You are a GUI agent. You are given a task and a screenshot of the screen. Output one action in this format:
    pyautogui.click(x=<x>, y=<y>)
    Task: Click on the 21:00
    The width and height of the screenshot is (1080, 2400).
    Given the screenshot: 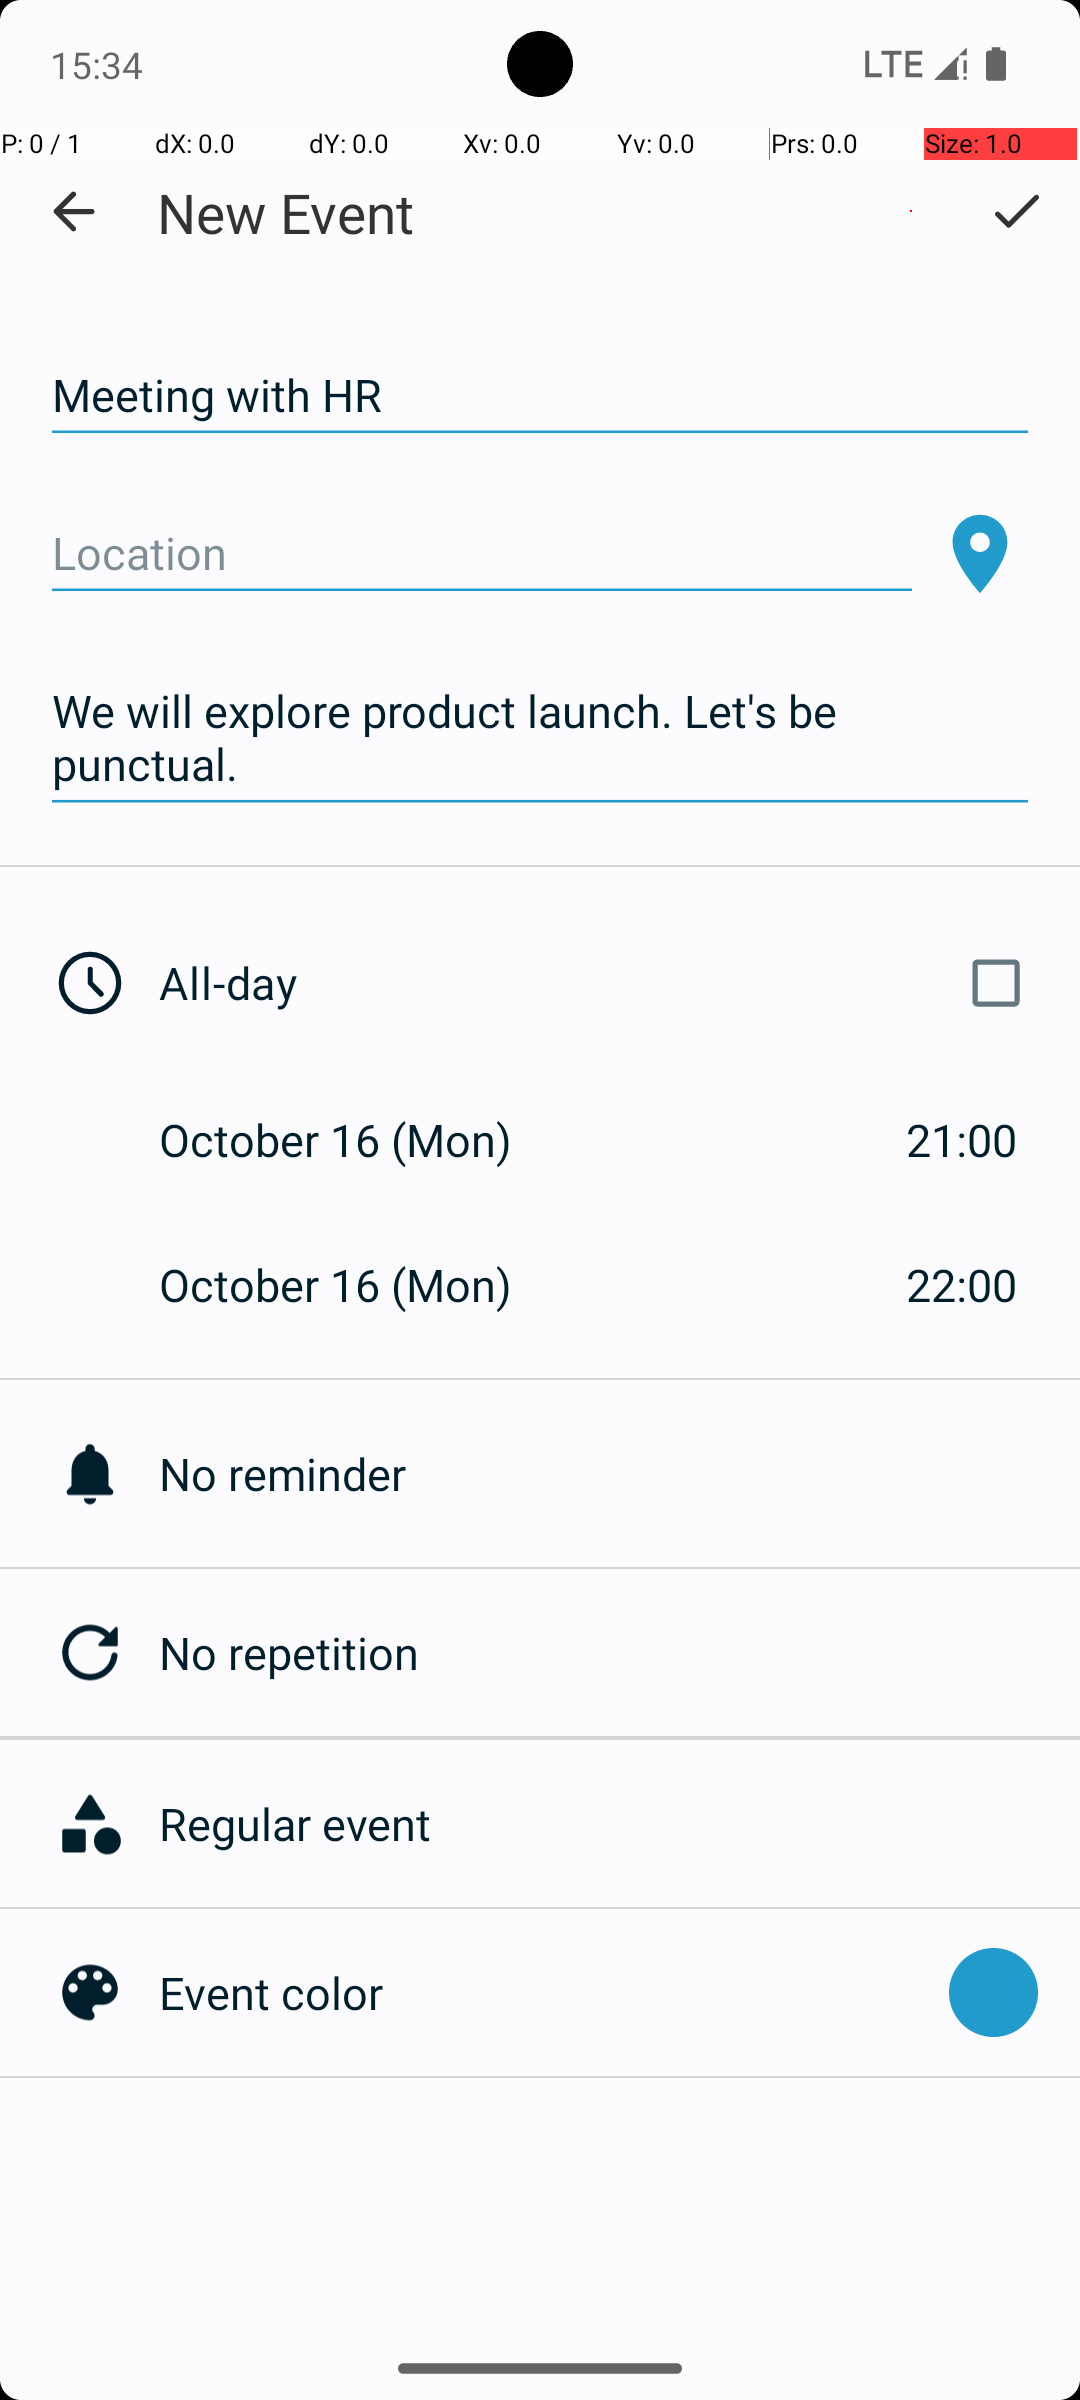 What is the action you would take?
    pyautogui.click(x=962, y=1140)
    